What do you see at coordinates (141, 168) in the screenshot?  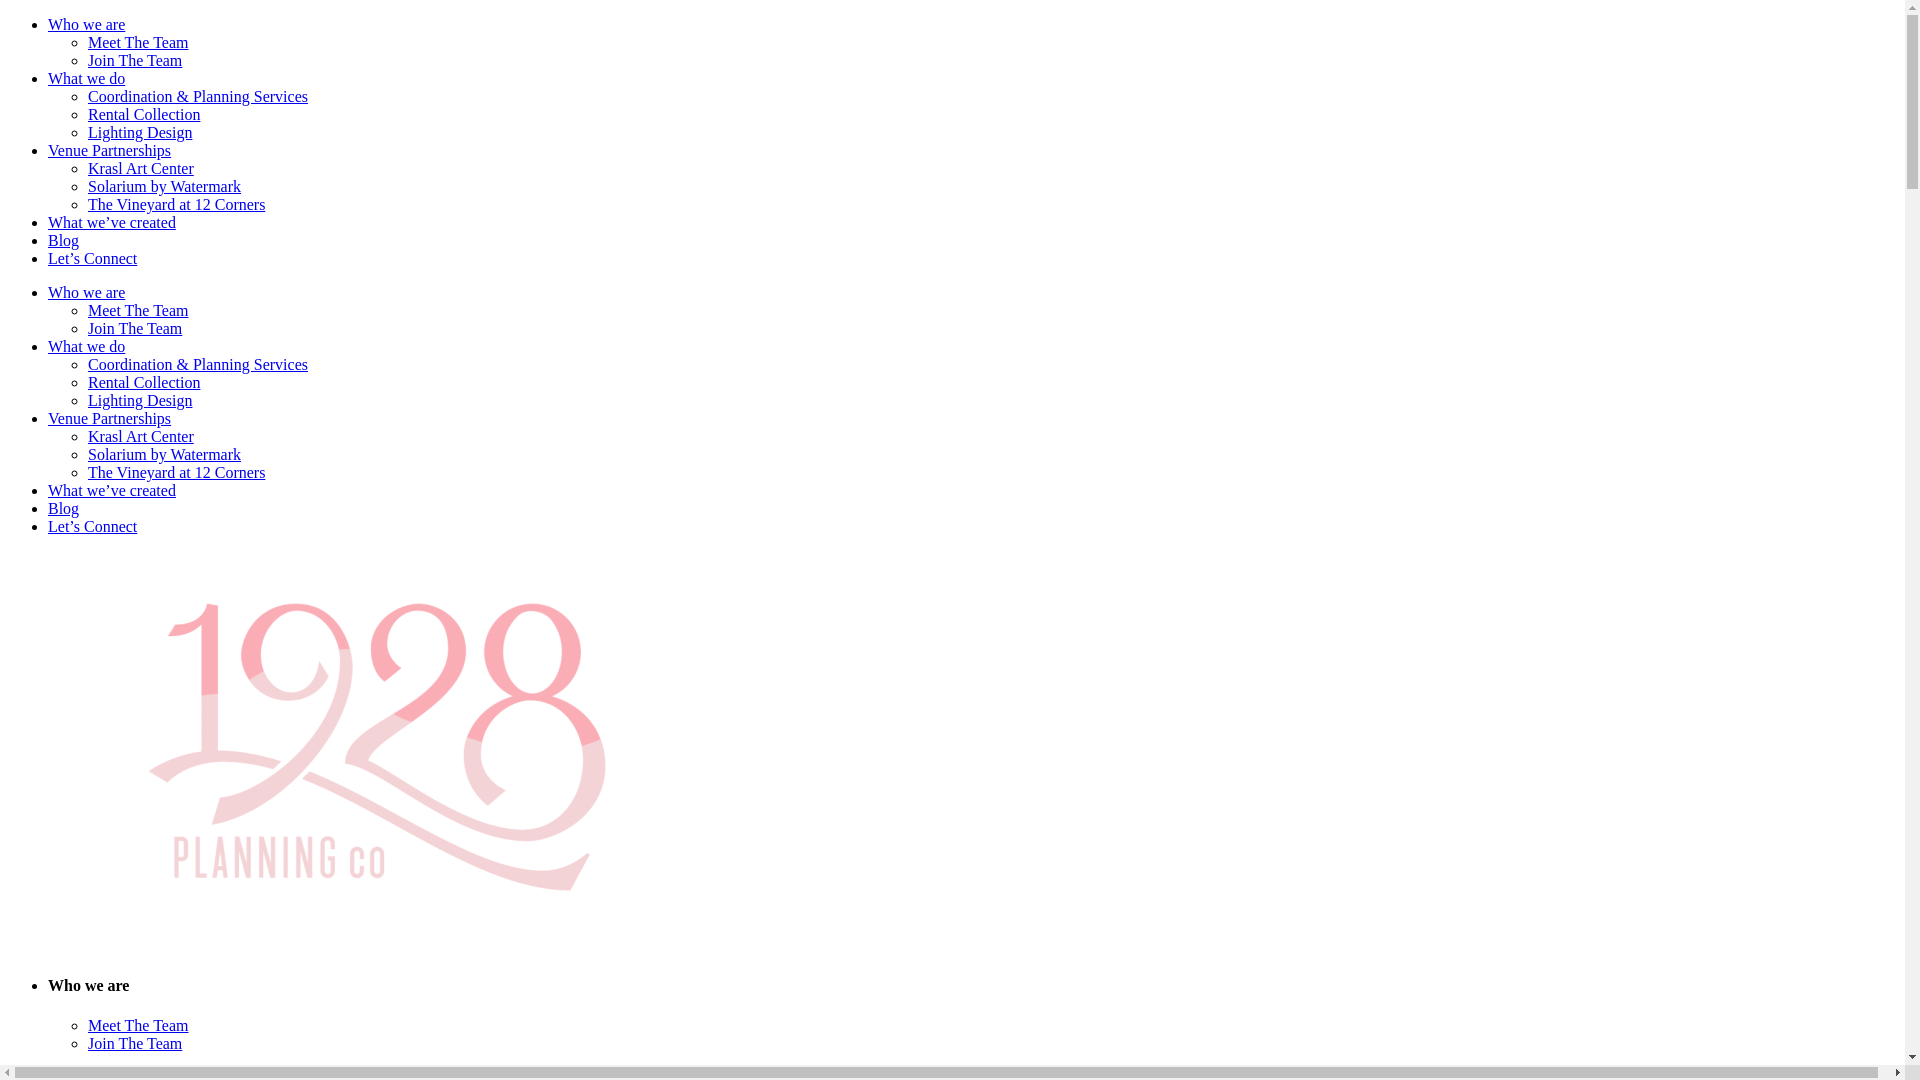 I see `Krasl Art Center` at bounding box center [141, 168].